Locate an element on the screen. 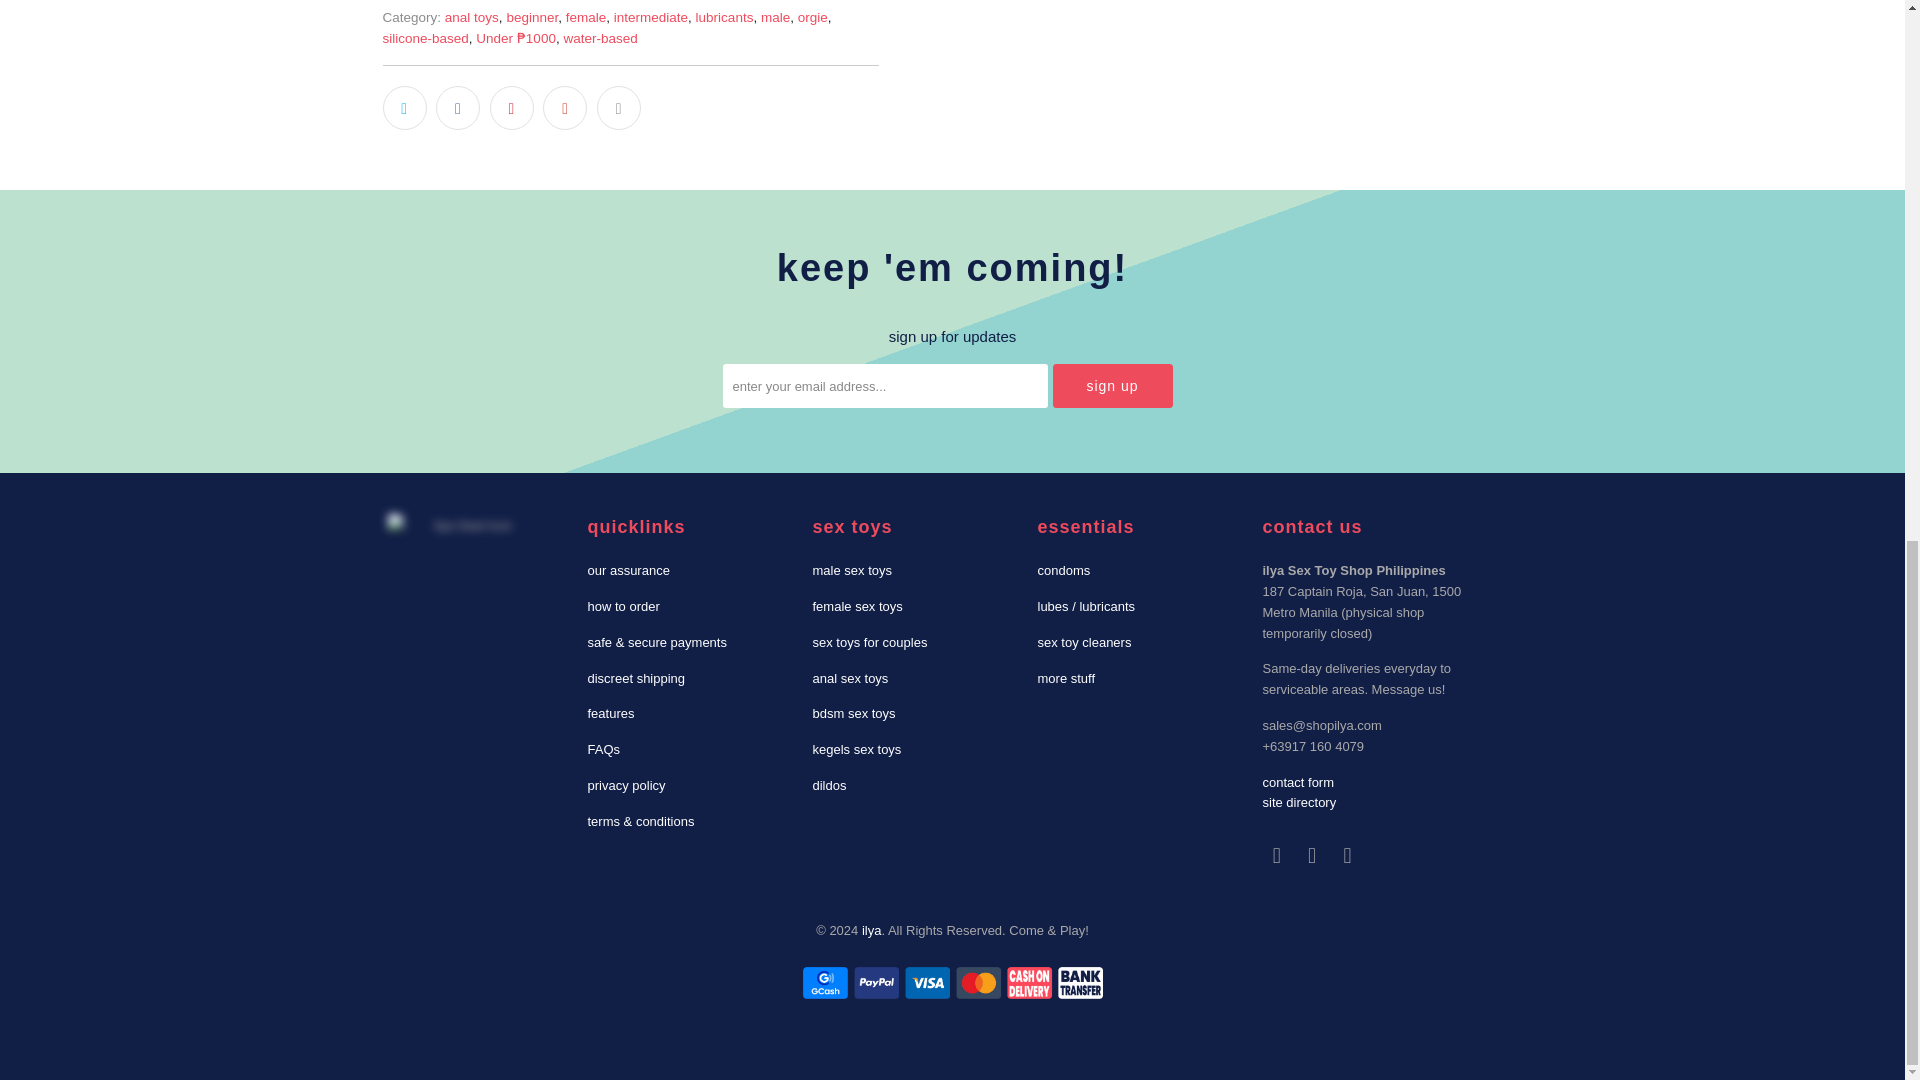  Products tagged anal toys is located at coordinates (472, 16).